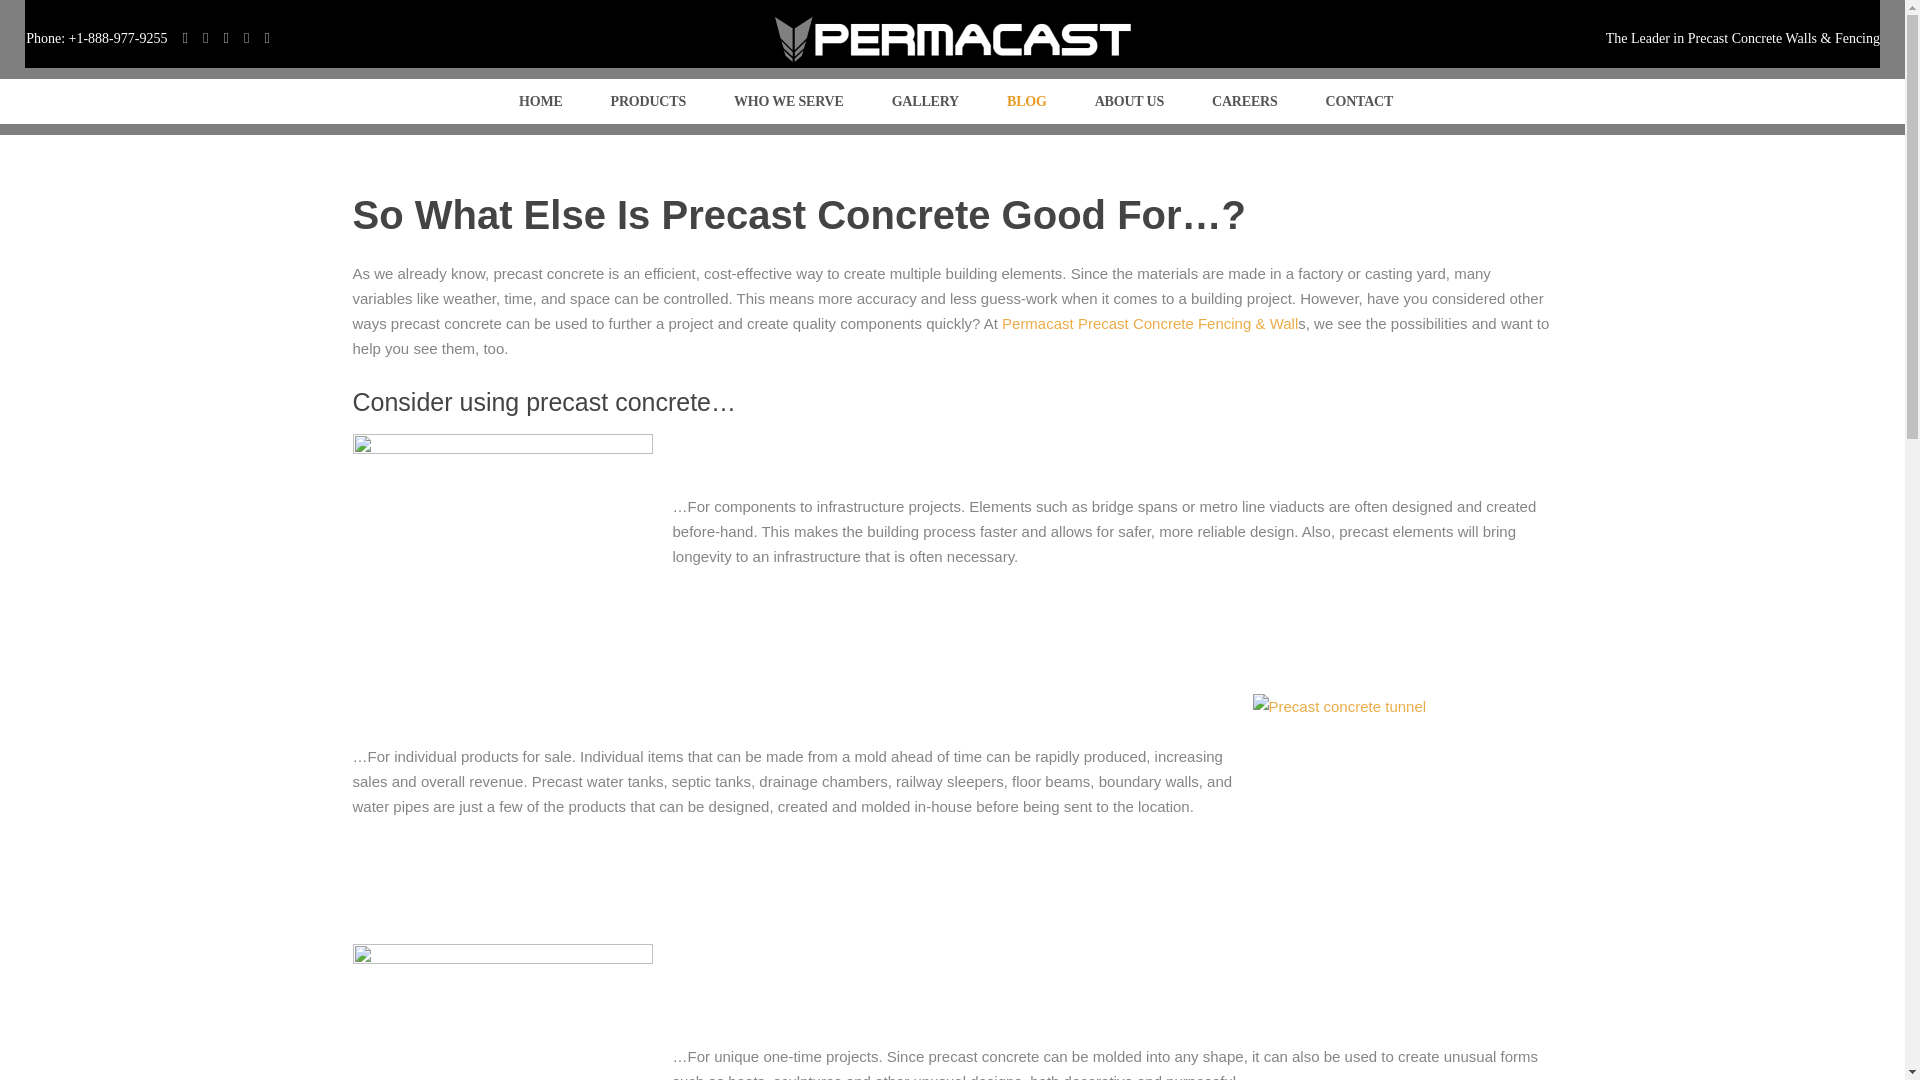 The height and width of the screenshot is (1080, 1920). Describe the element at coordinates (1357, 102) in the screenshot. I see `CONTACT` at that location.